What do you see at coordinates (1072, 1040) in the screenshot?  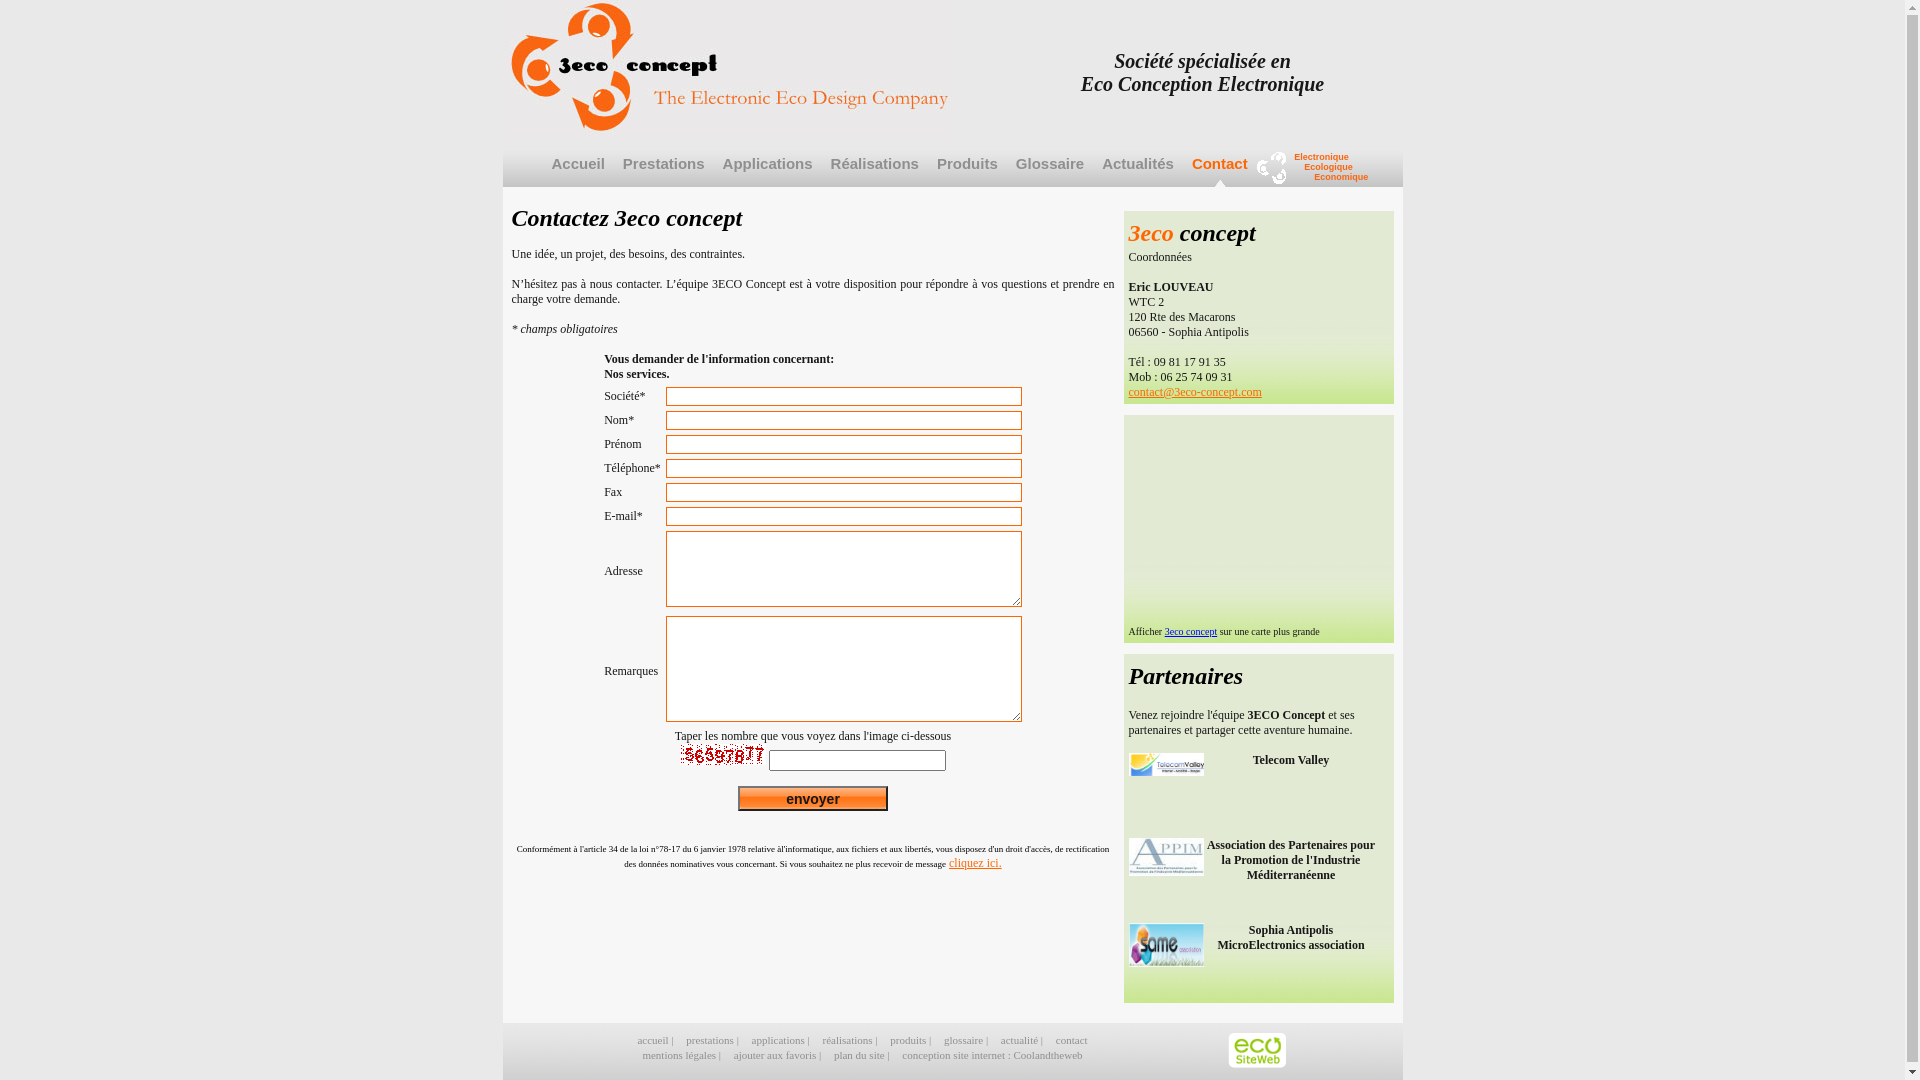 I see `contact` at bounding box center [1072, 1040].